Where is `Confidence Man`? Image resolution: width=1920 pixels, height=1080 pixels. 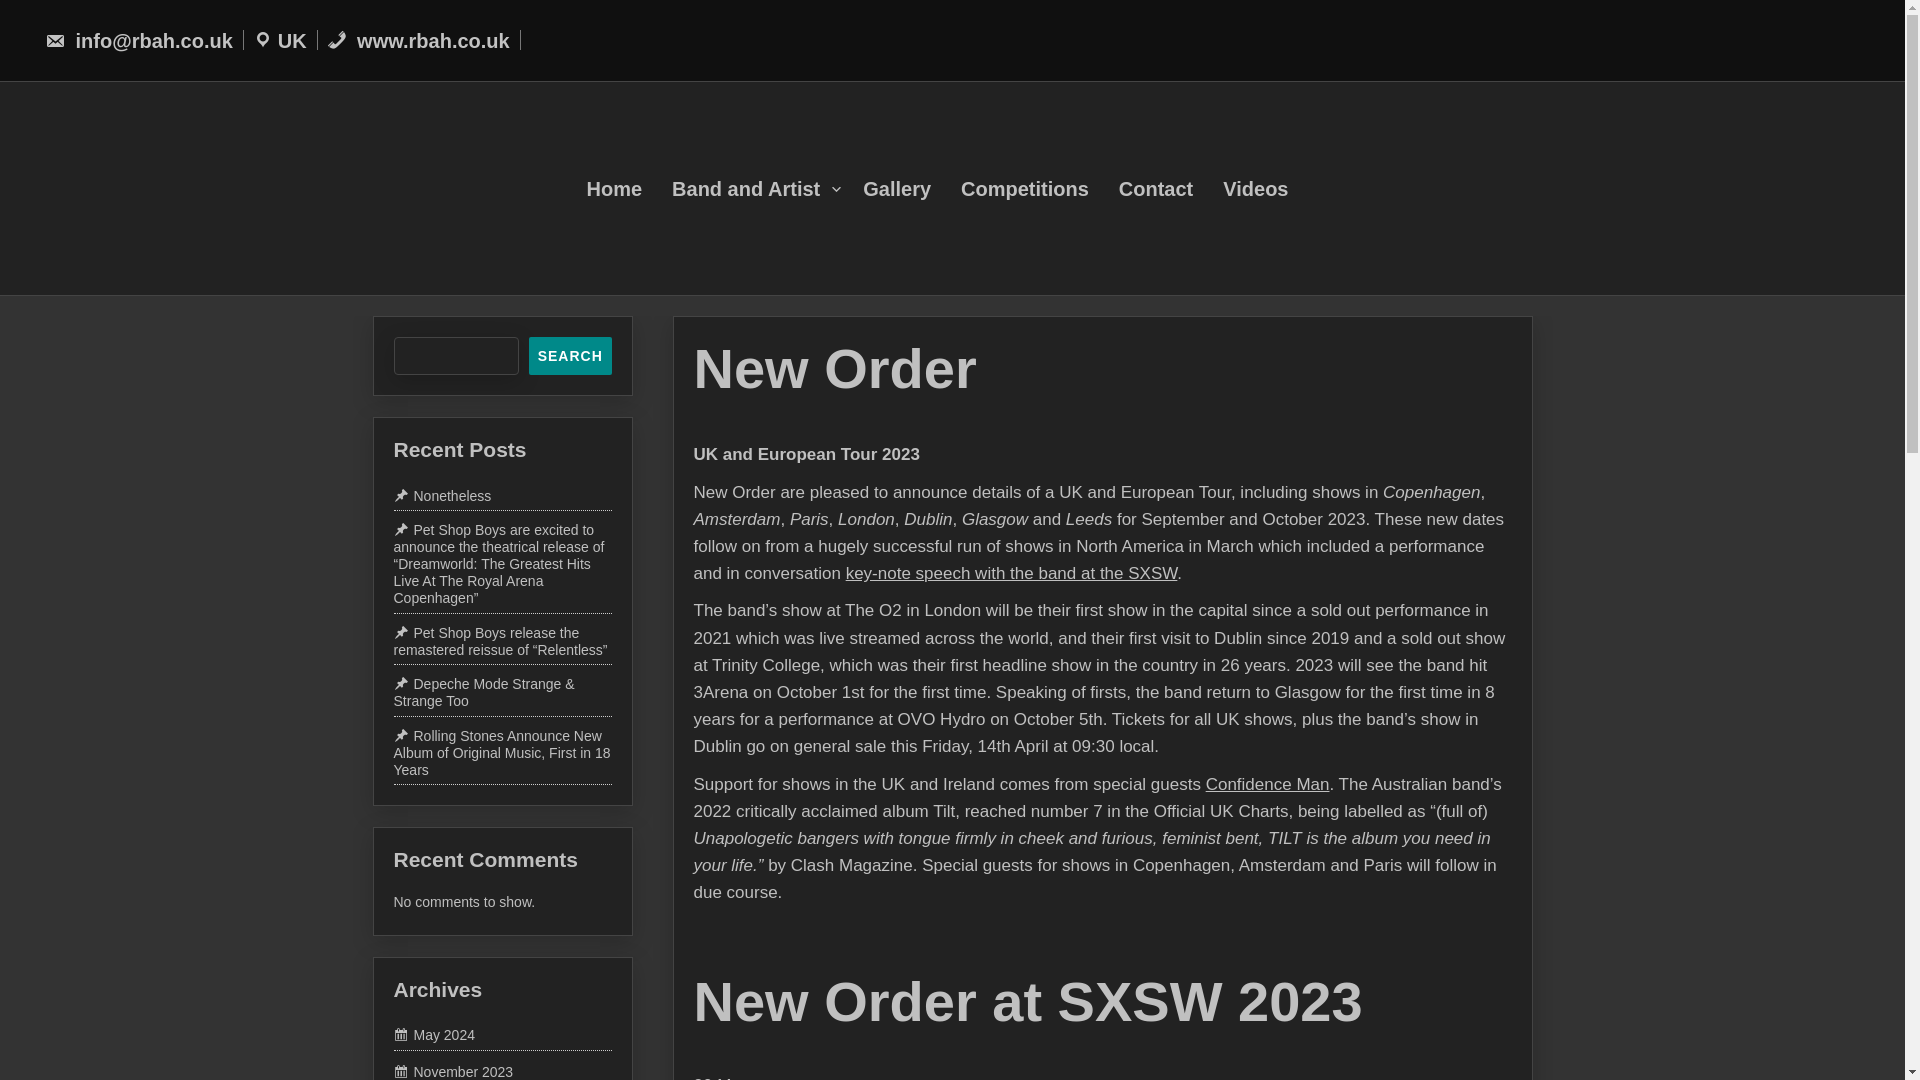
Confidence Man is located at coordinates (1256, 809).